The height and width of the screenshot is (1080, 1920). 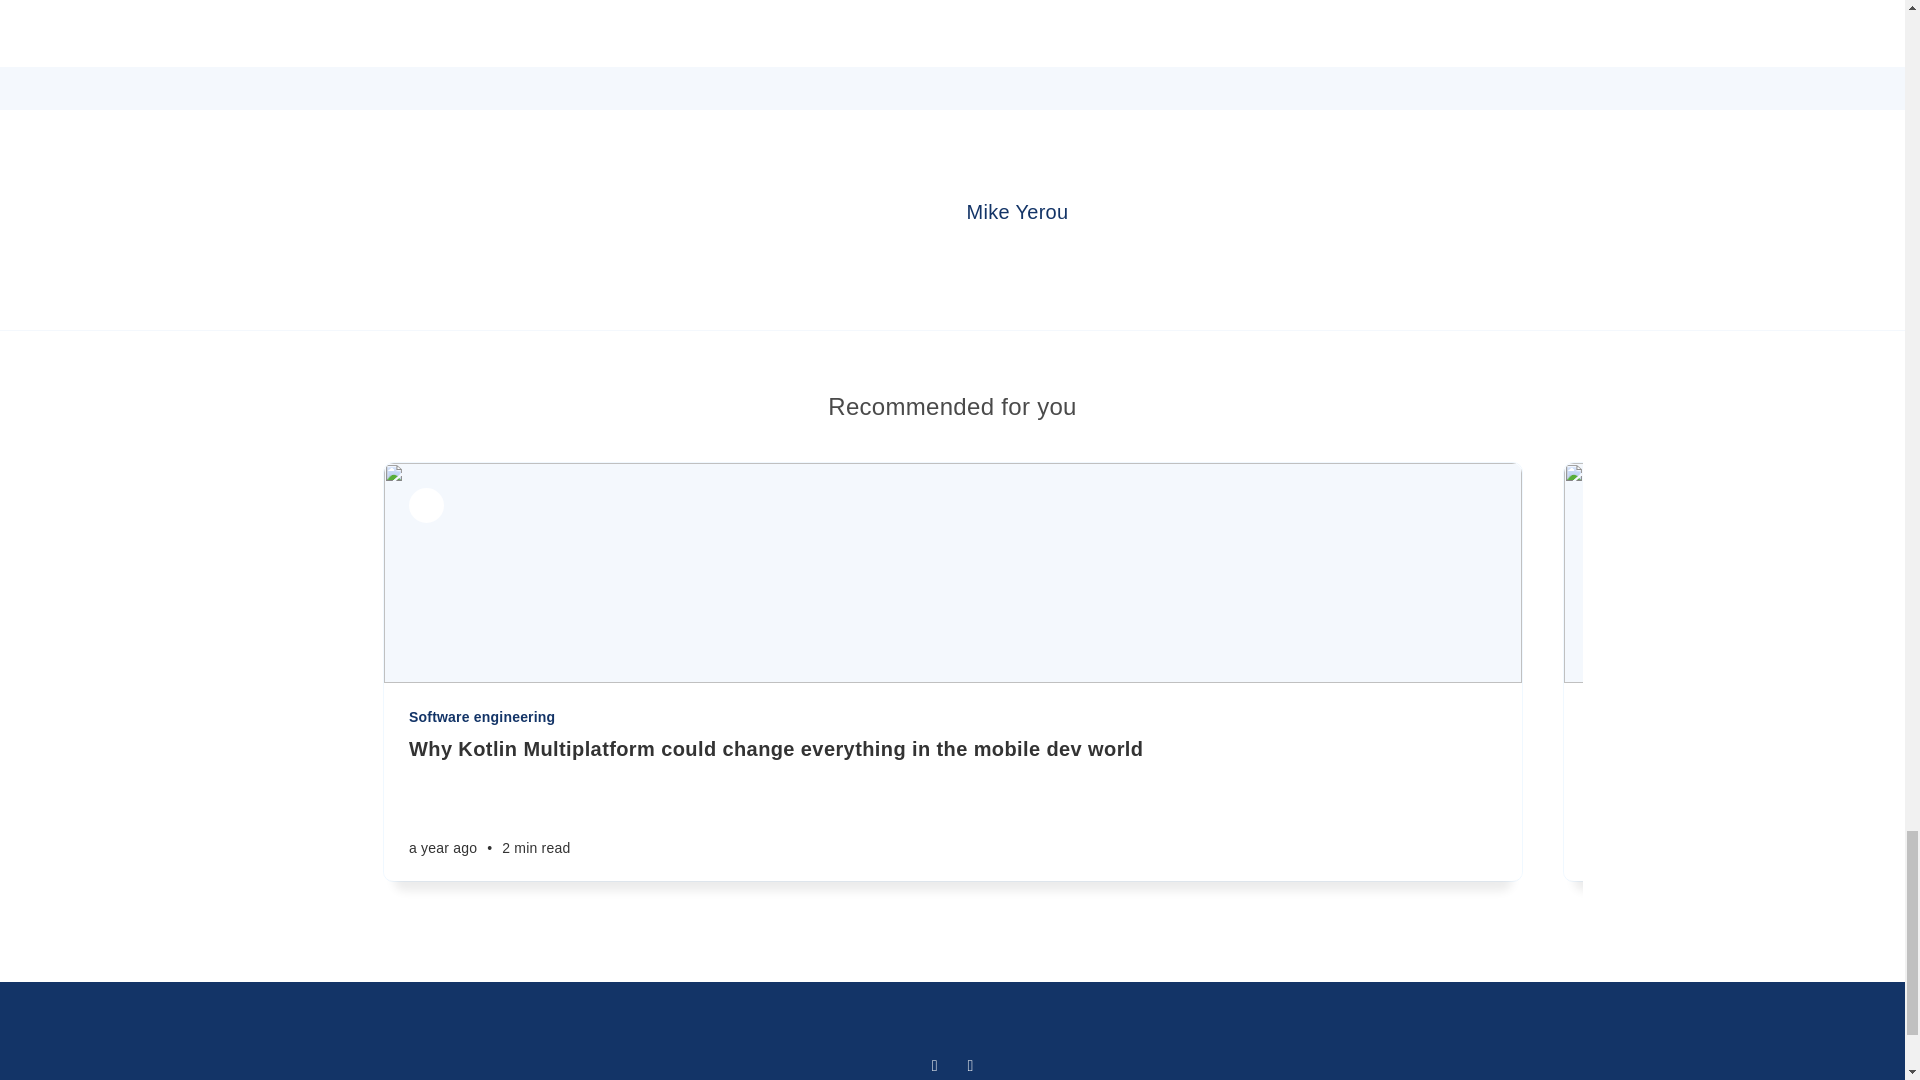 What do you see at coordinates (1282, 14) in the screenshot?
I see `Subscribe` at bounding box center [1282, 14].